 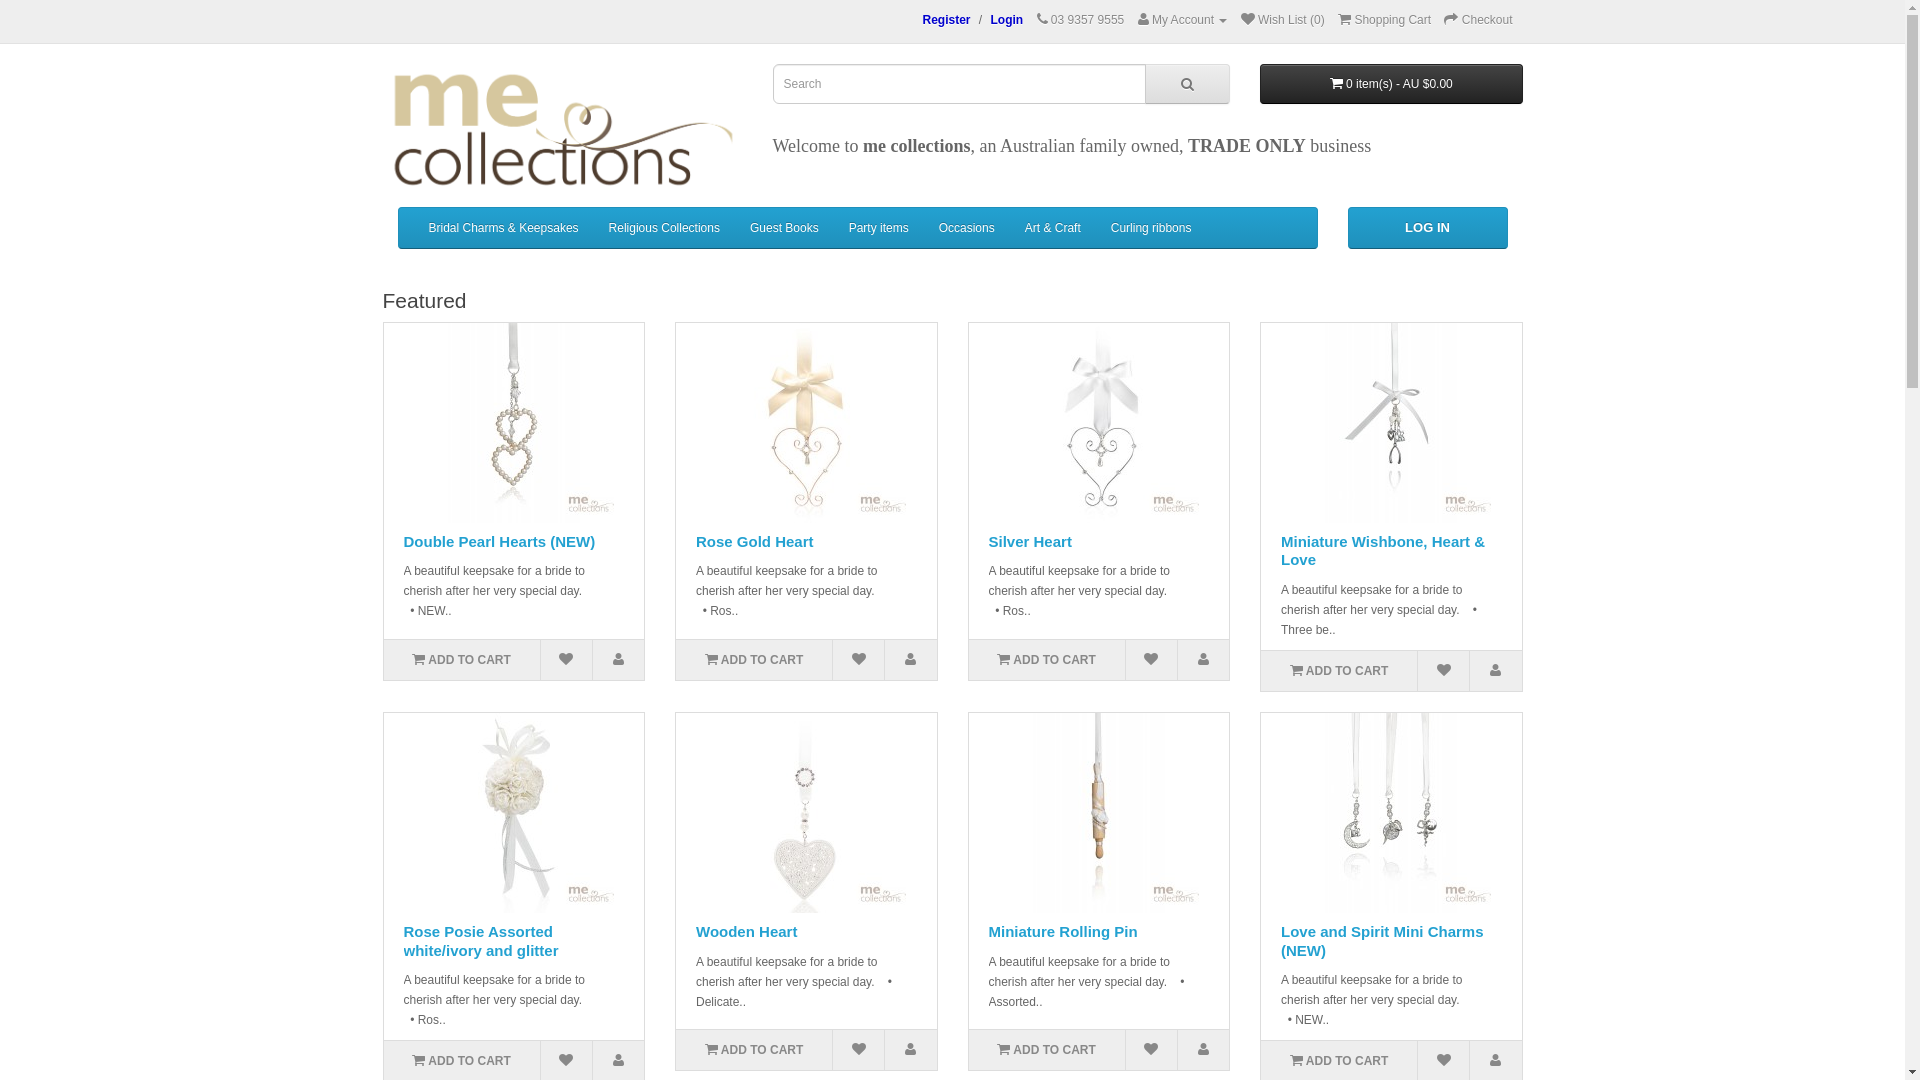 I want to click on ADD TO CART, so click(x=462, y=660).